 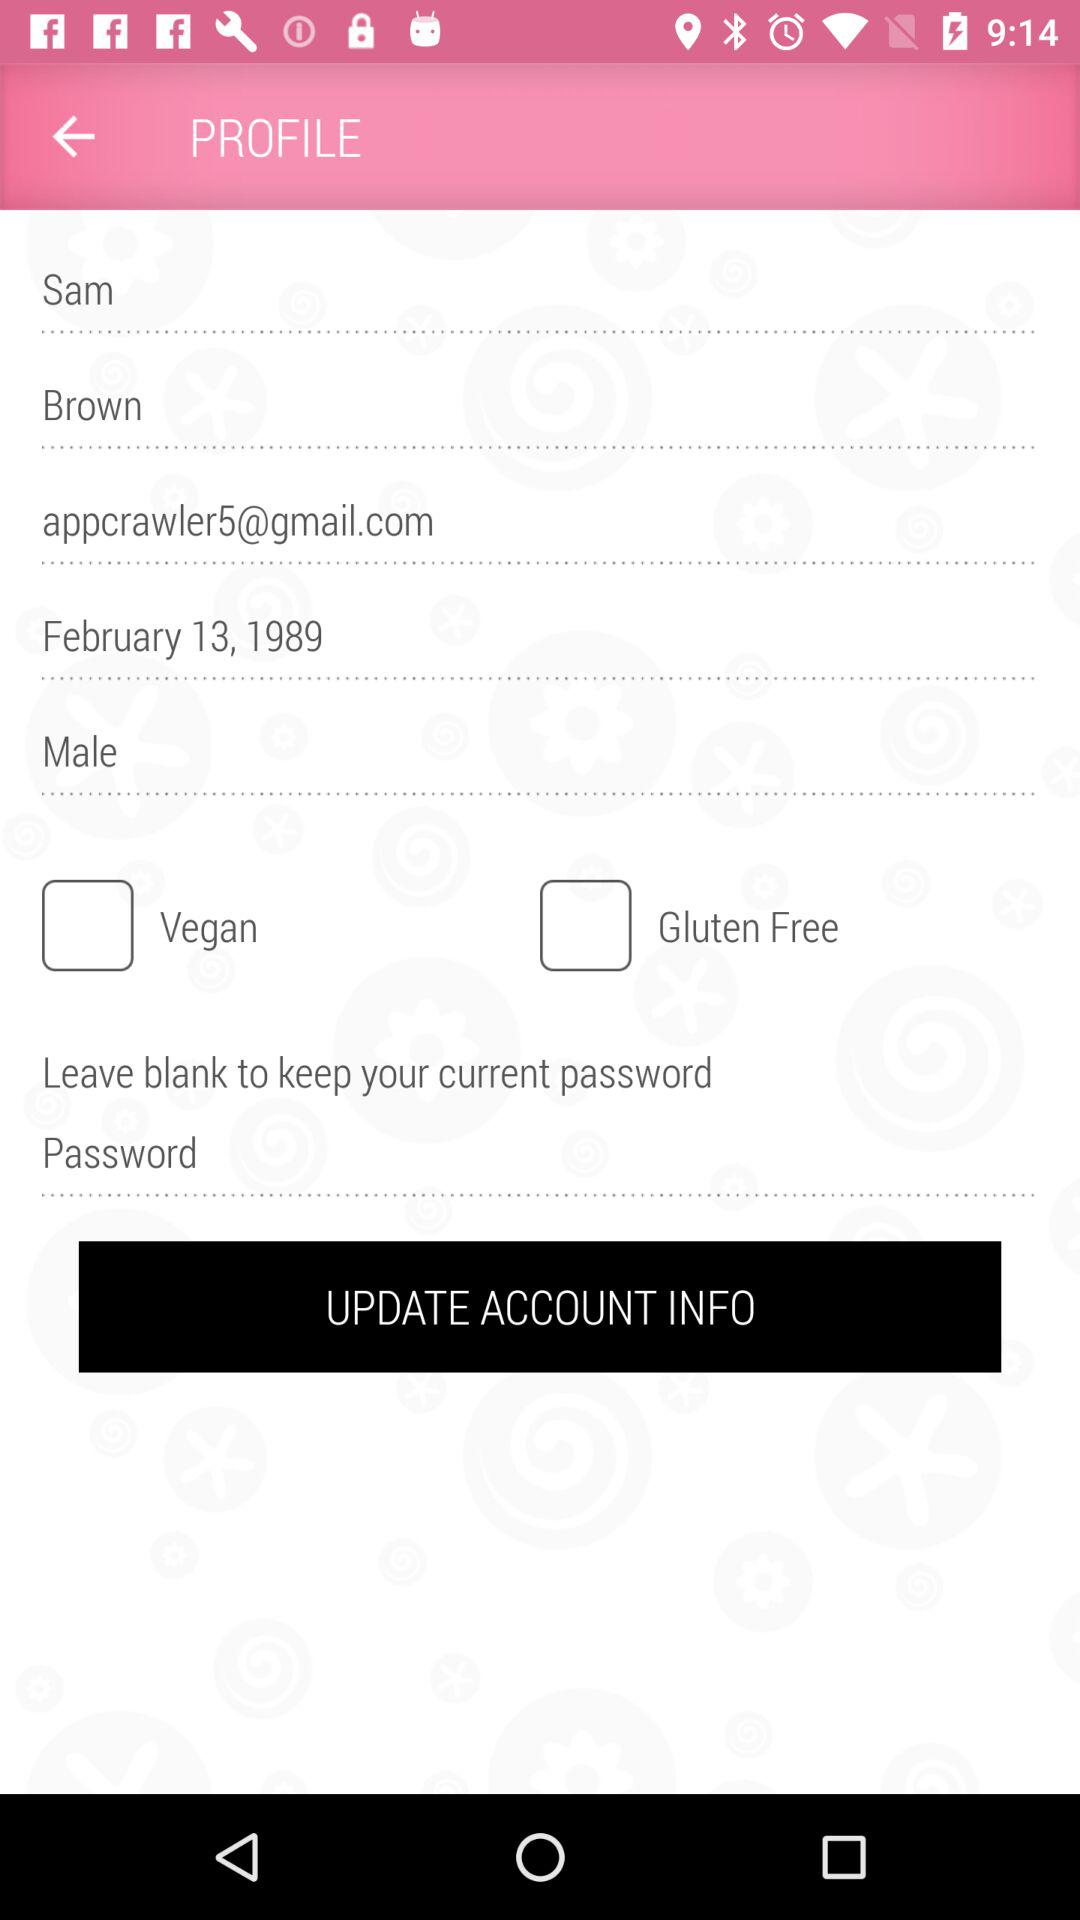 I want to click on turn on the icon above the brown icon, so click(x=540, y=298).